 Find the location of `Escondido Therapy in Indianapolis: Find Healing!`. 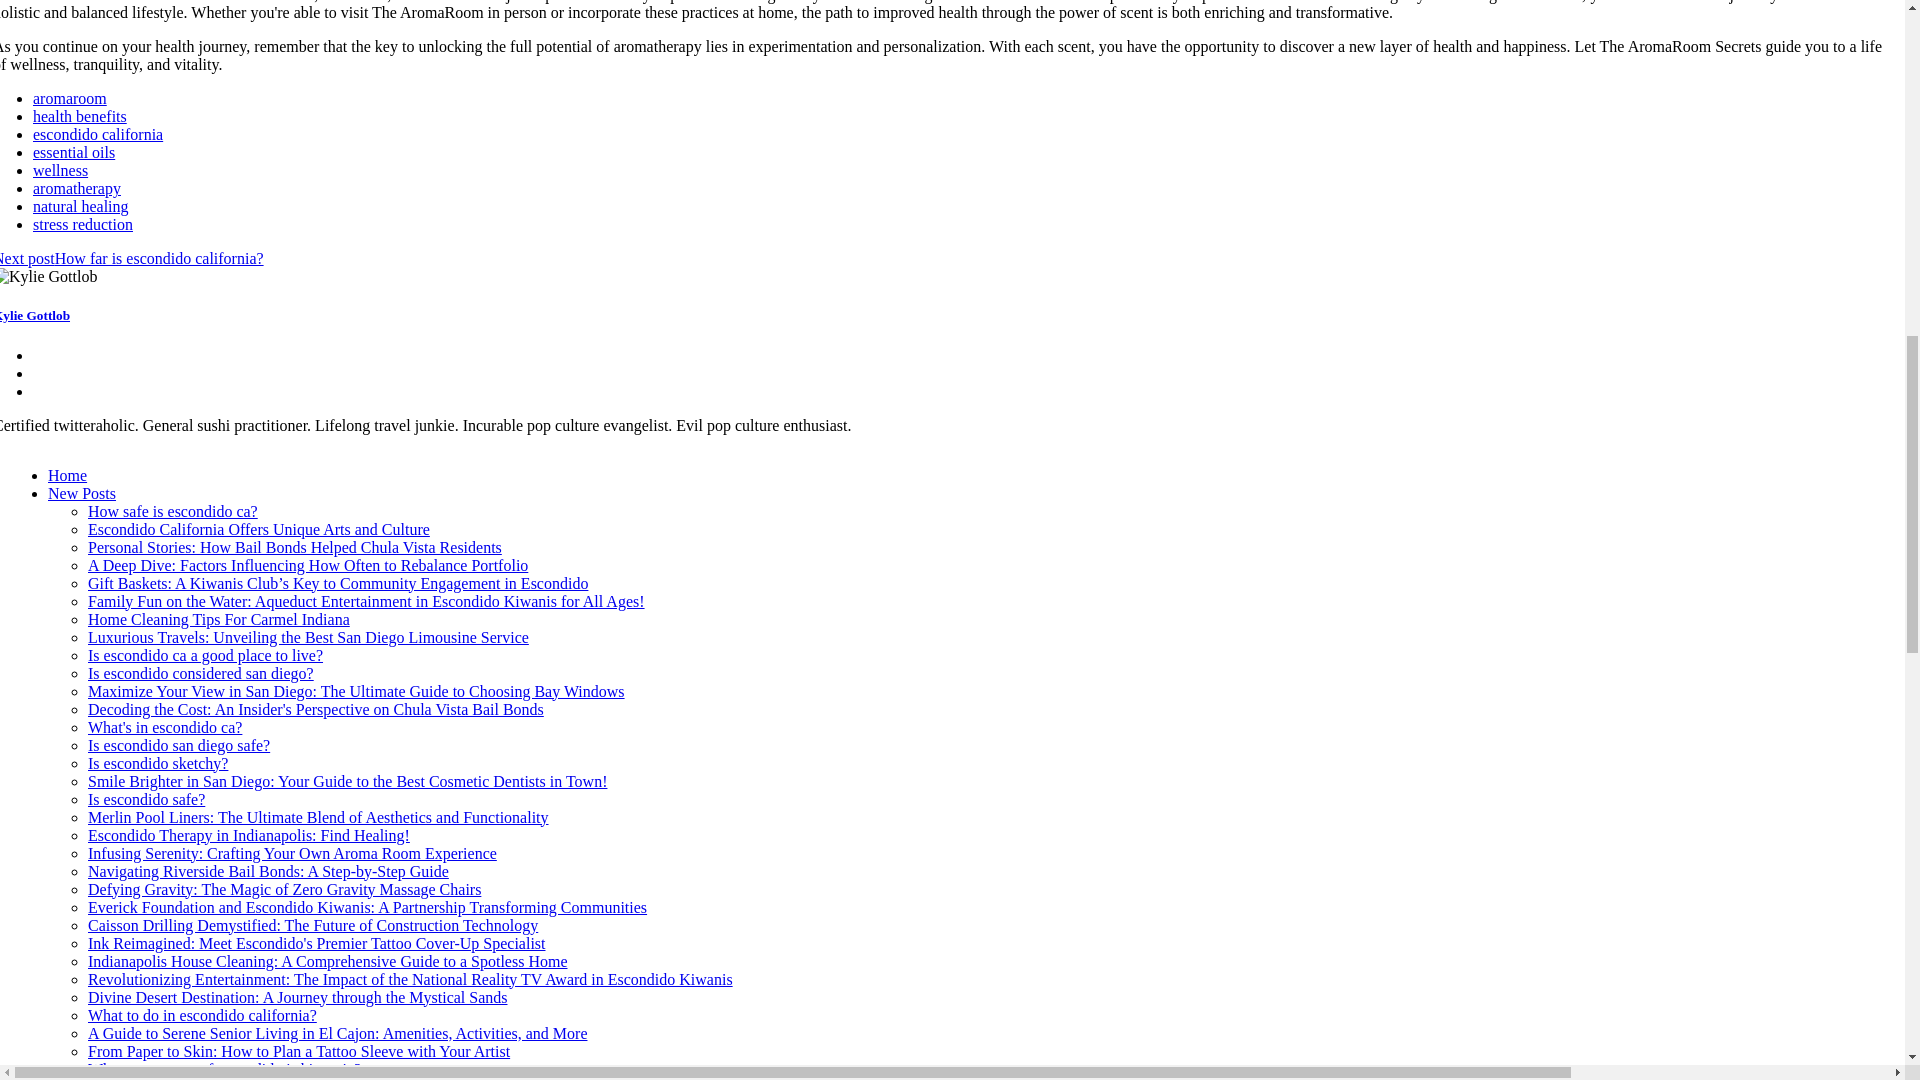

Escondido Therapy in Indianapolis: Find Healing! is located at coordinates (249, 835).